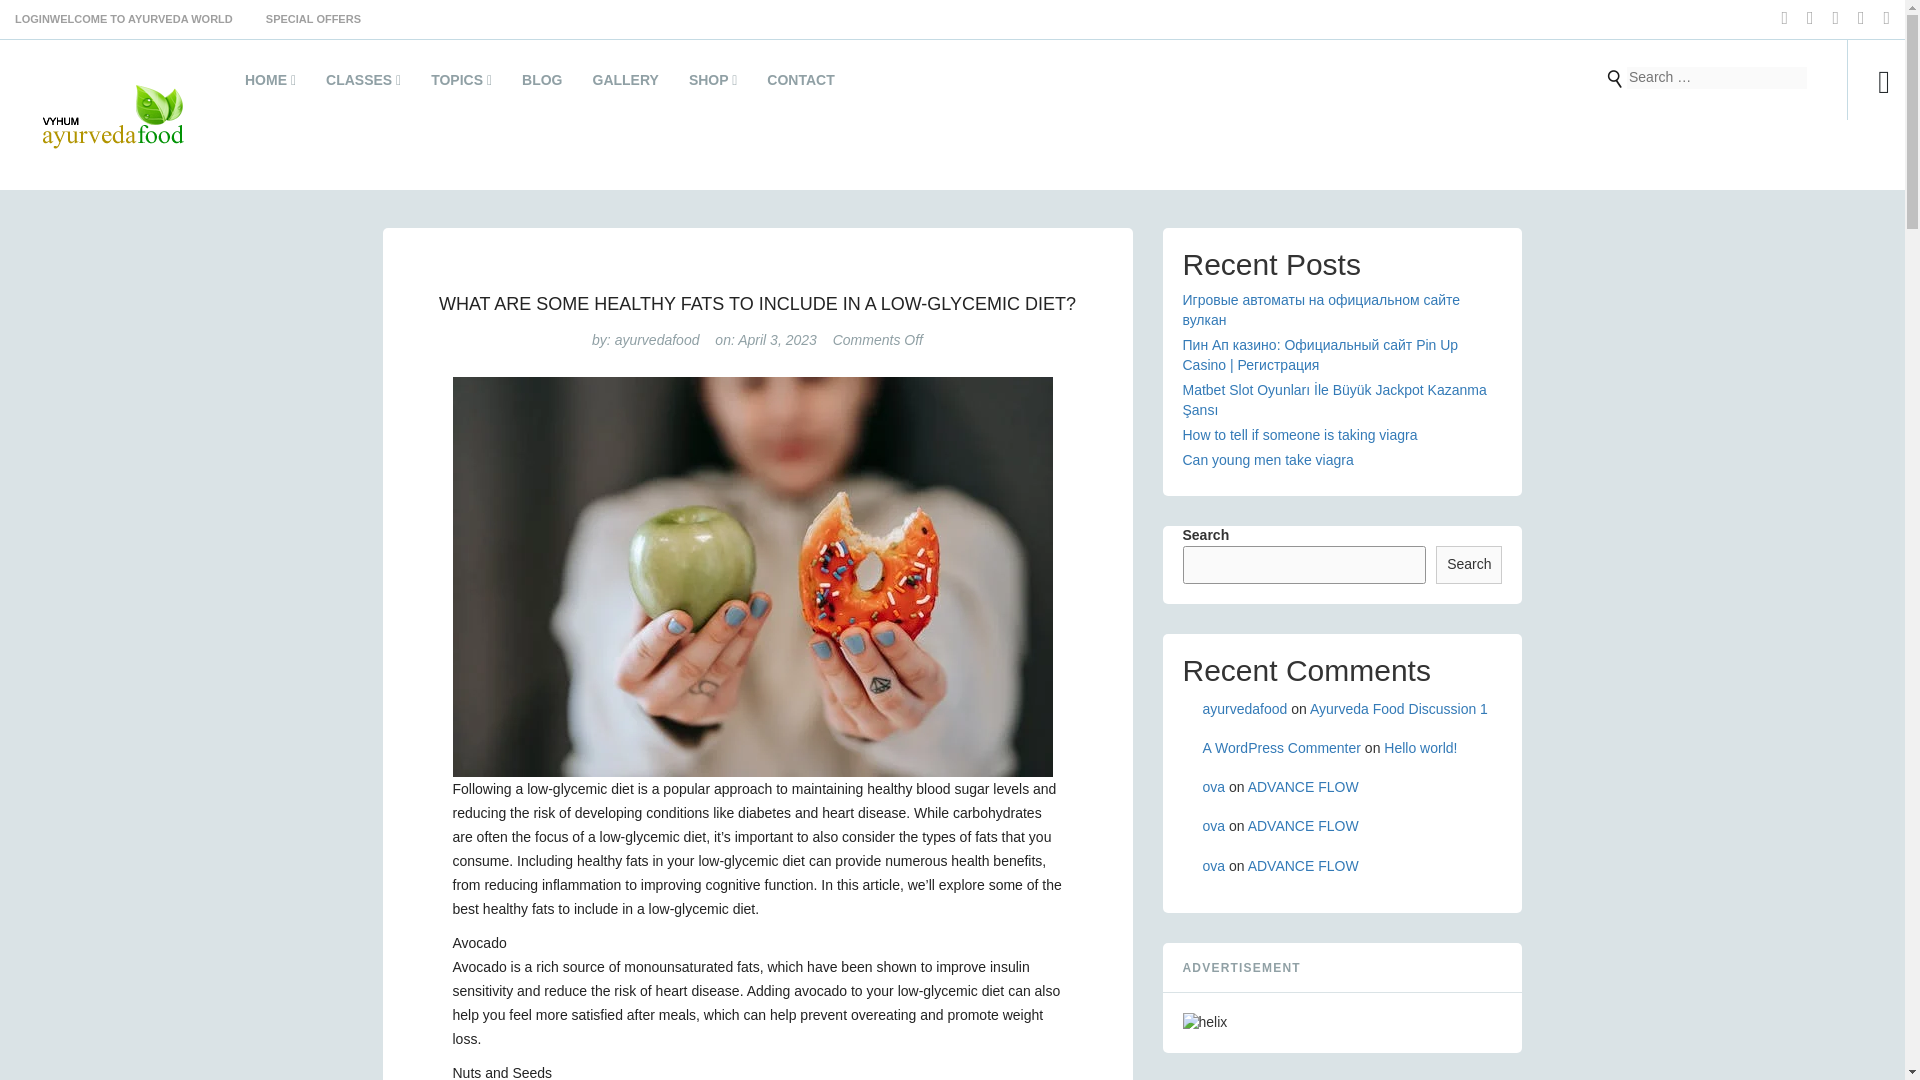 The height and width of the screenshot is (1080, 1920). What do you see at coordinates (1614, 78) in the screenshot?
I see `Search` at bounding box center [1614, 78].